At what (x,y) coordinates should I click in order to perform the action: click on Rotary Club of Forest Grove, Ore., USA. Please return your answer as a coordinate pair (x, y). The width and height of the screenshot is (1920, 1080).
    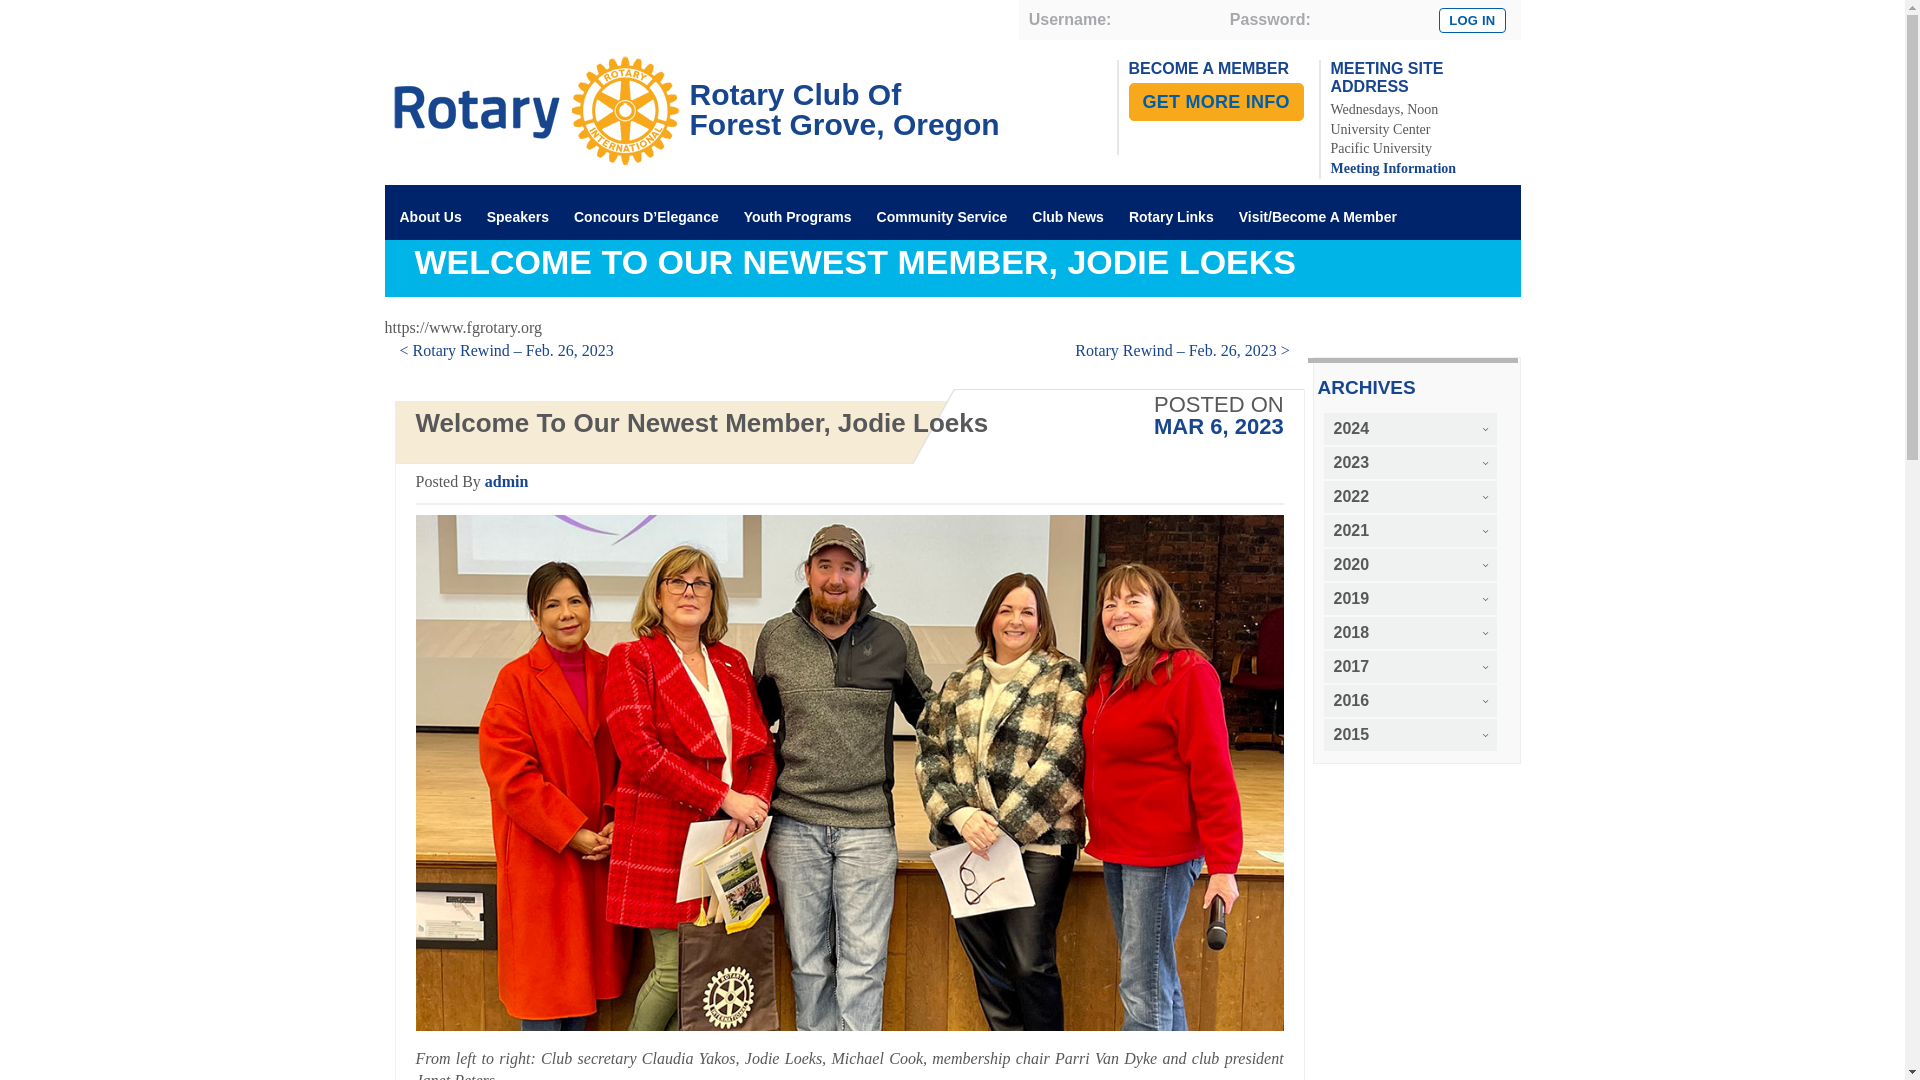
    Looking at the image, I should click on (1392, 168).